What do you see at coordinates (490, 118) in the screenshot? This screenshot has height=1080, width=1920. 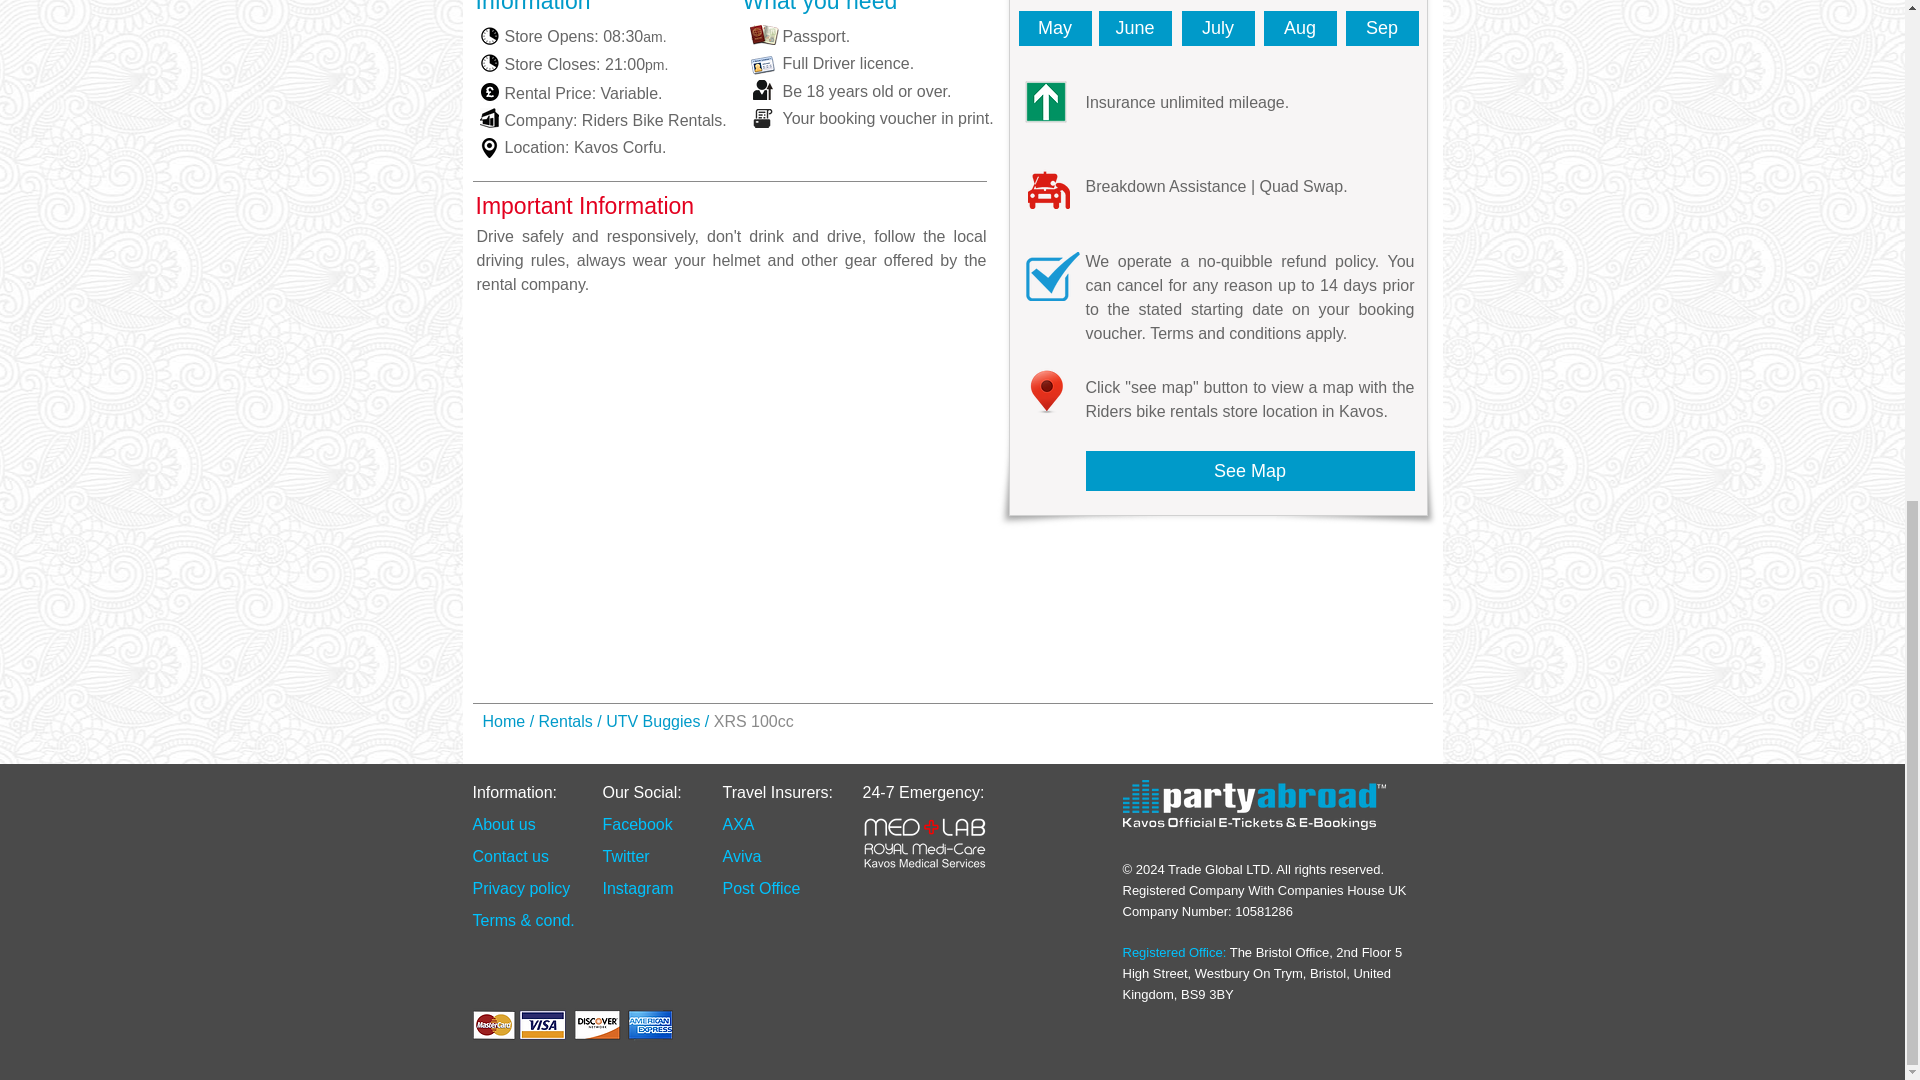 I see `Shop Icon.png` at bounding box center [490, 118].